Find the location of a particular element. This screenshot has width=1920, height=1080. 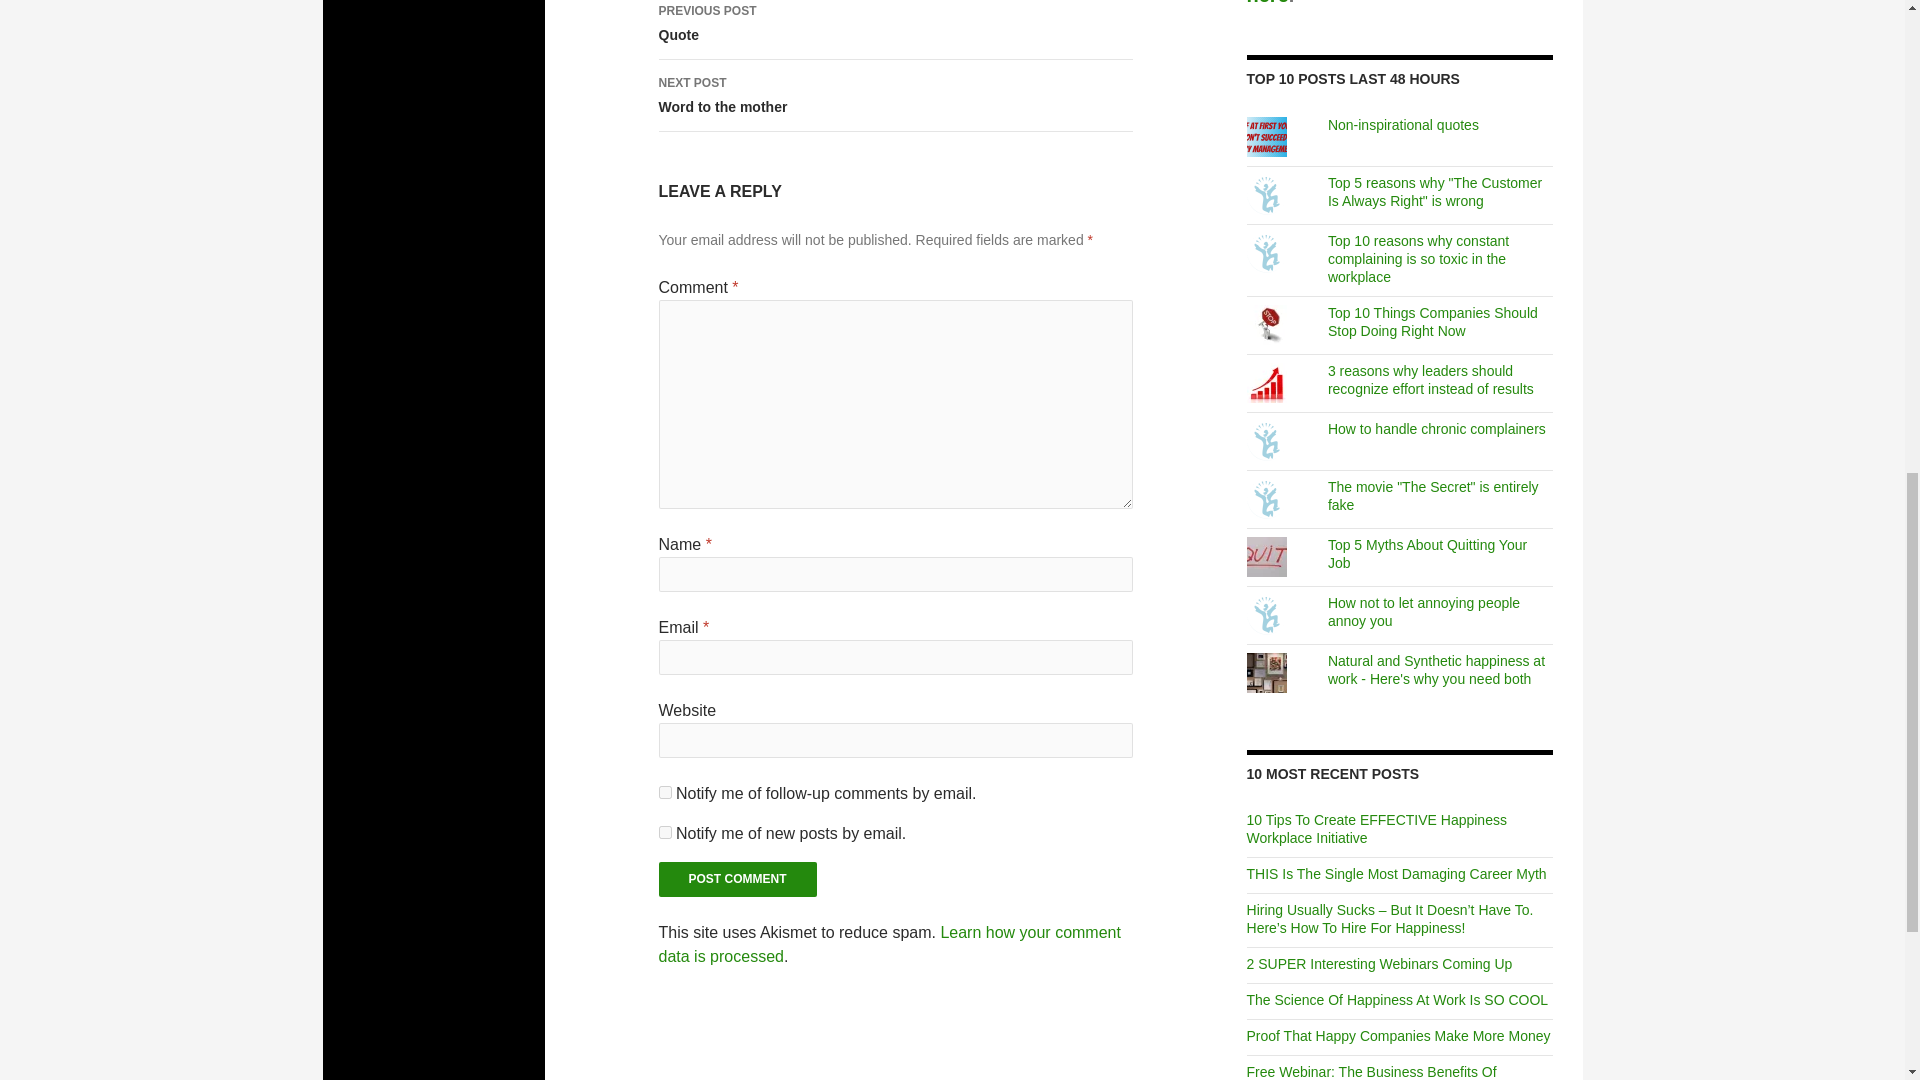

Post Comment is located at coordinates (895, 96).